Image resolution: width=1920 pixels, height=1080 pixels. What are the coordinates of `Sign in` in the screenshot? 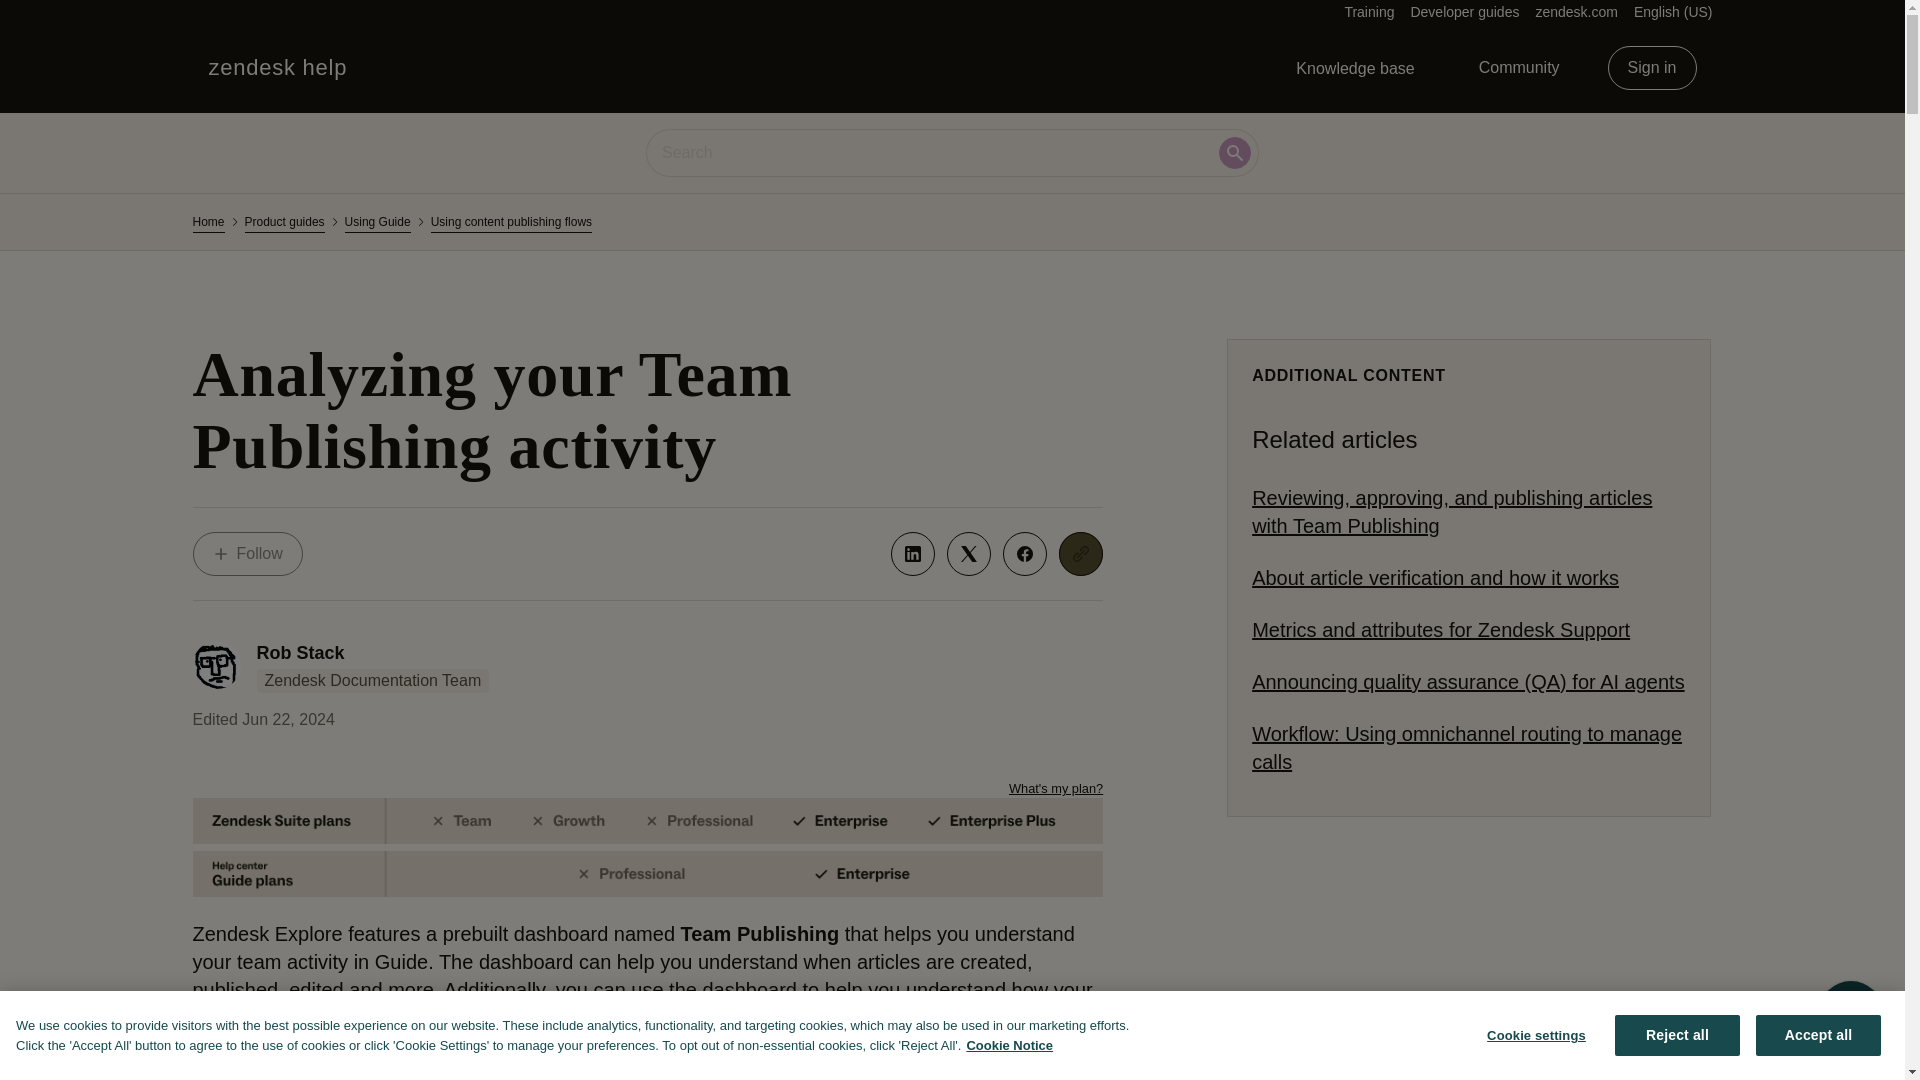 It's located at (1464, 12).